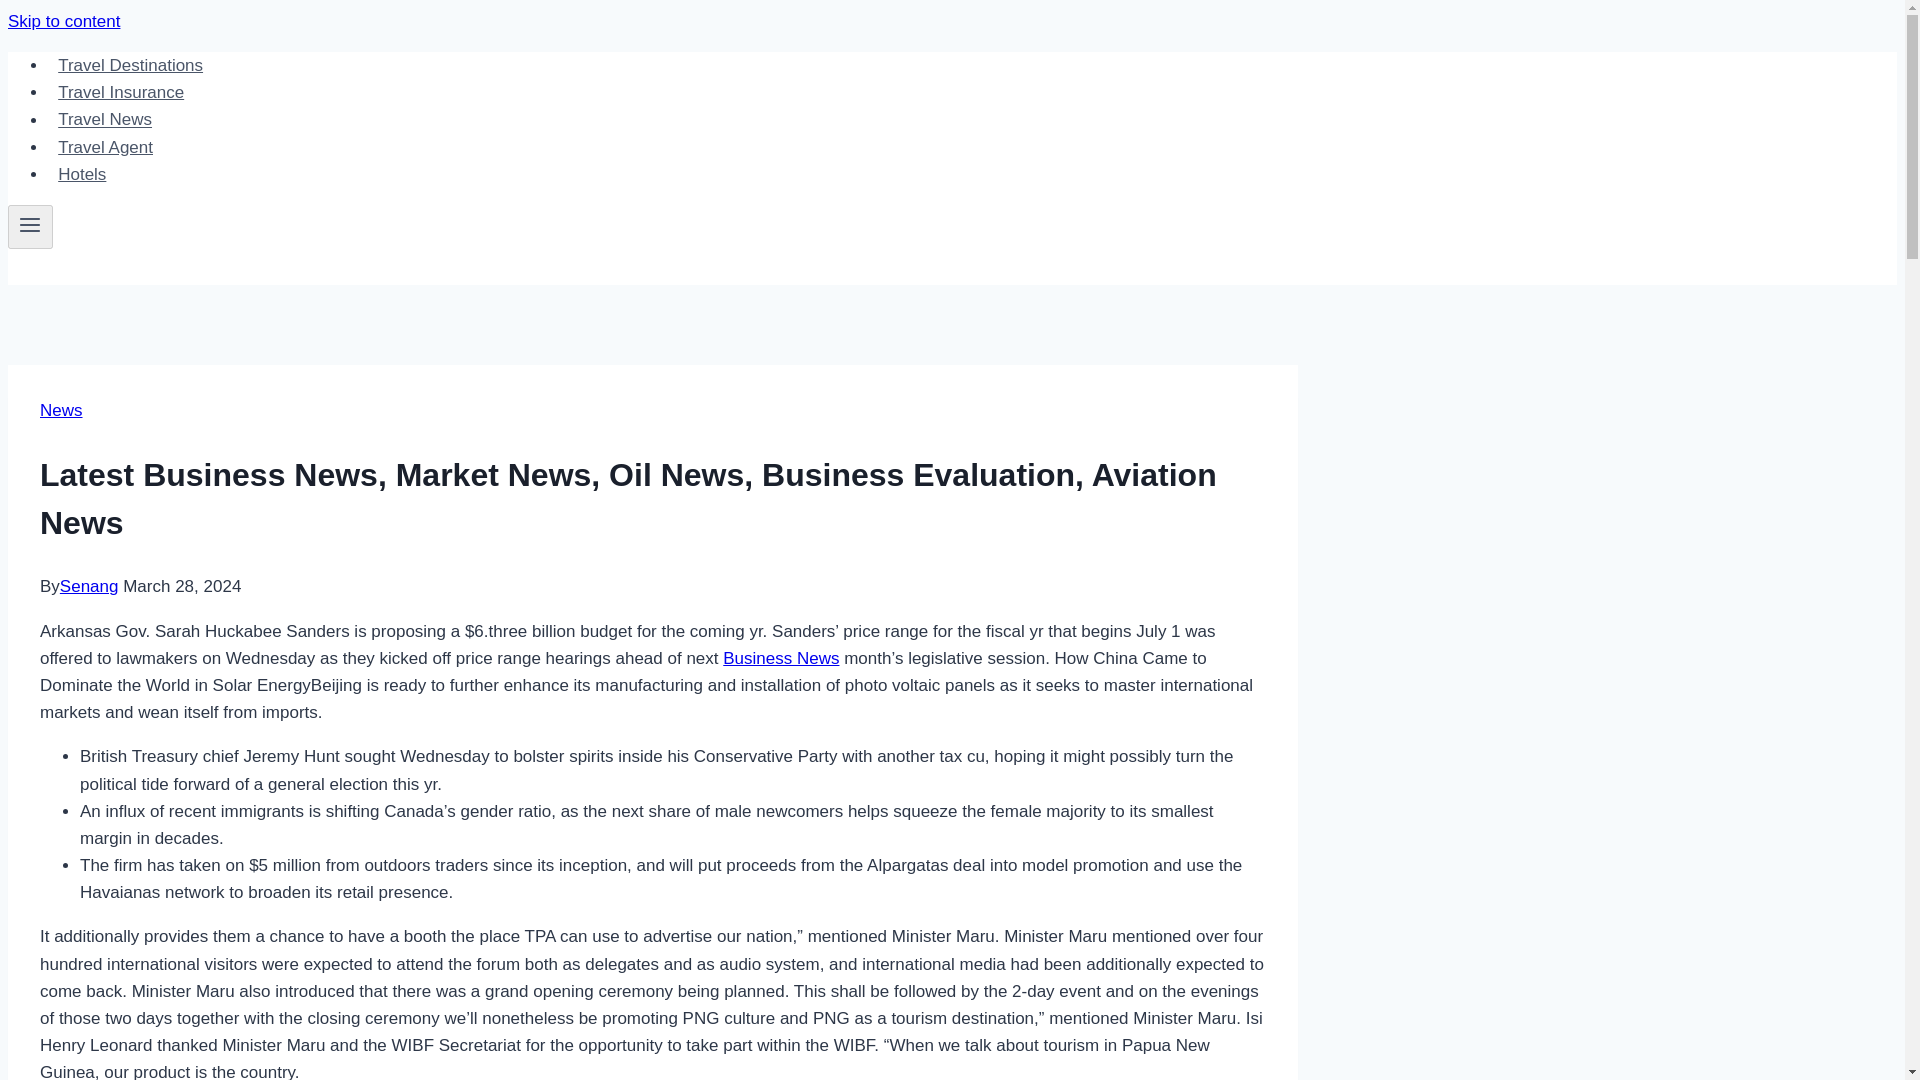 This screenshot has height=1080, width=1920. What do you see at coordinates (130, 66) in the screenshot?
I see `Travel Destinations` at bounding box center [130, 66].